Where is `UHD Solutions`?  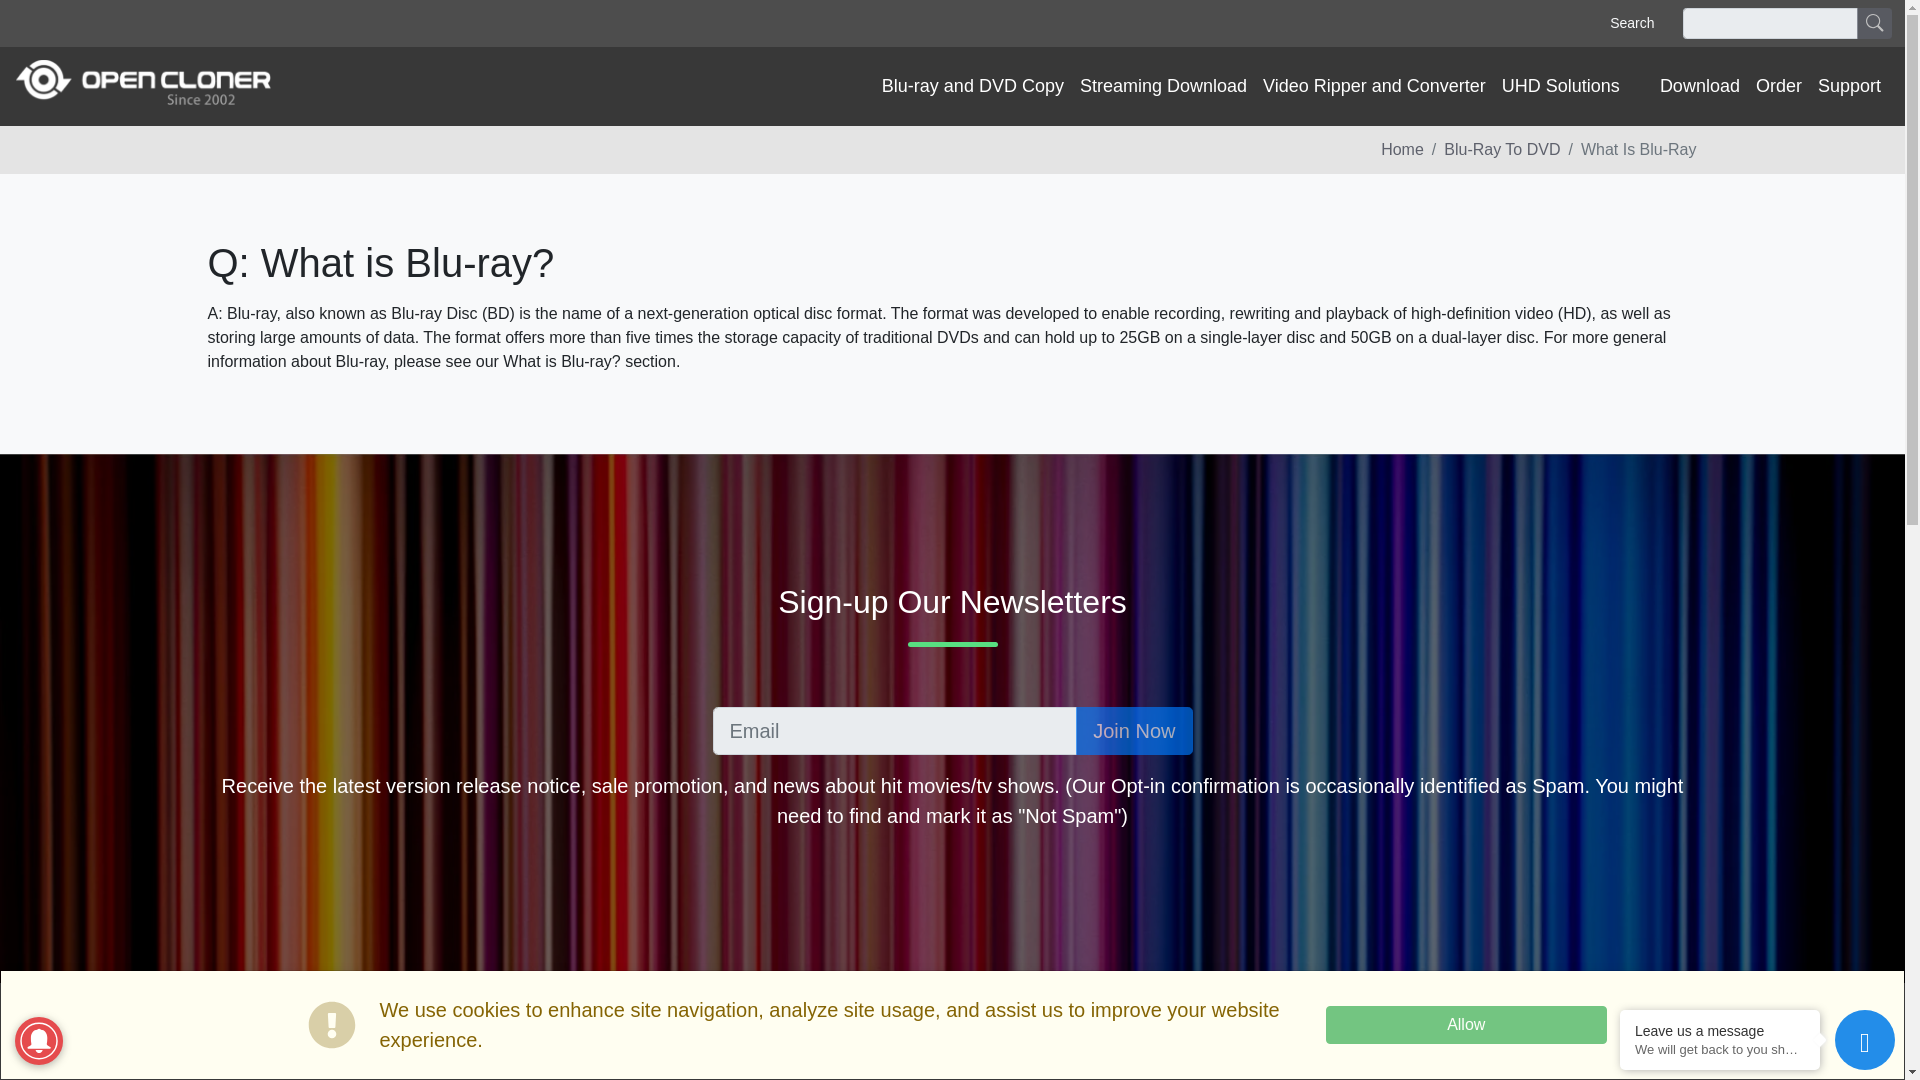 UHD Solutions is located at coordinates (1560, 86).